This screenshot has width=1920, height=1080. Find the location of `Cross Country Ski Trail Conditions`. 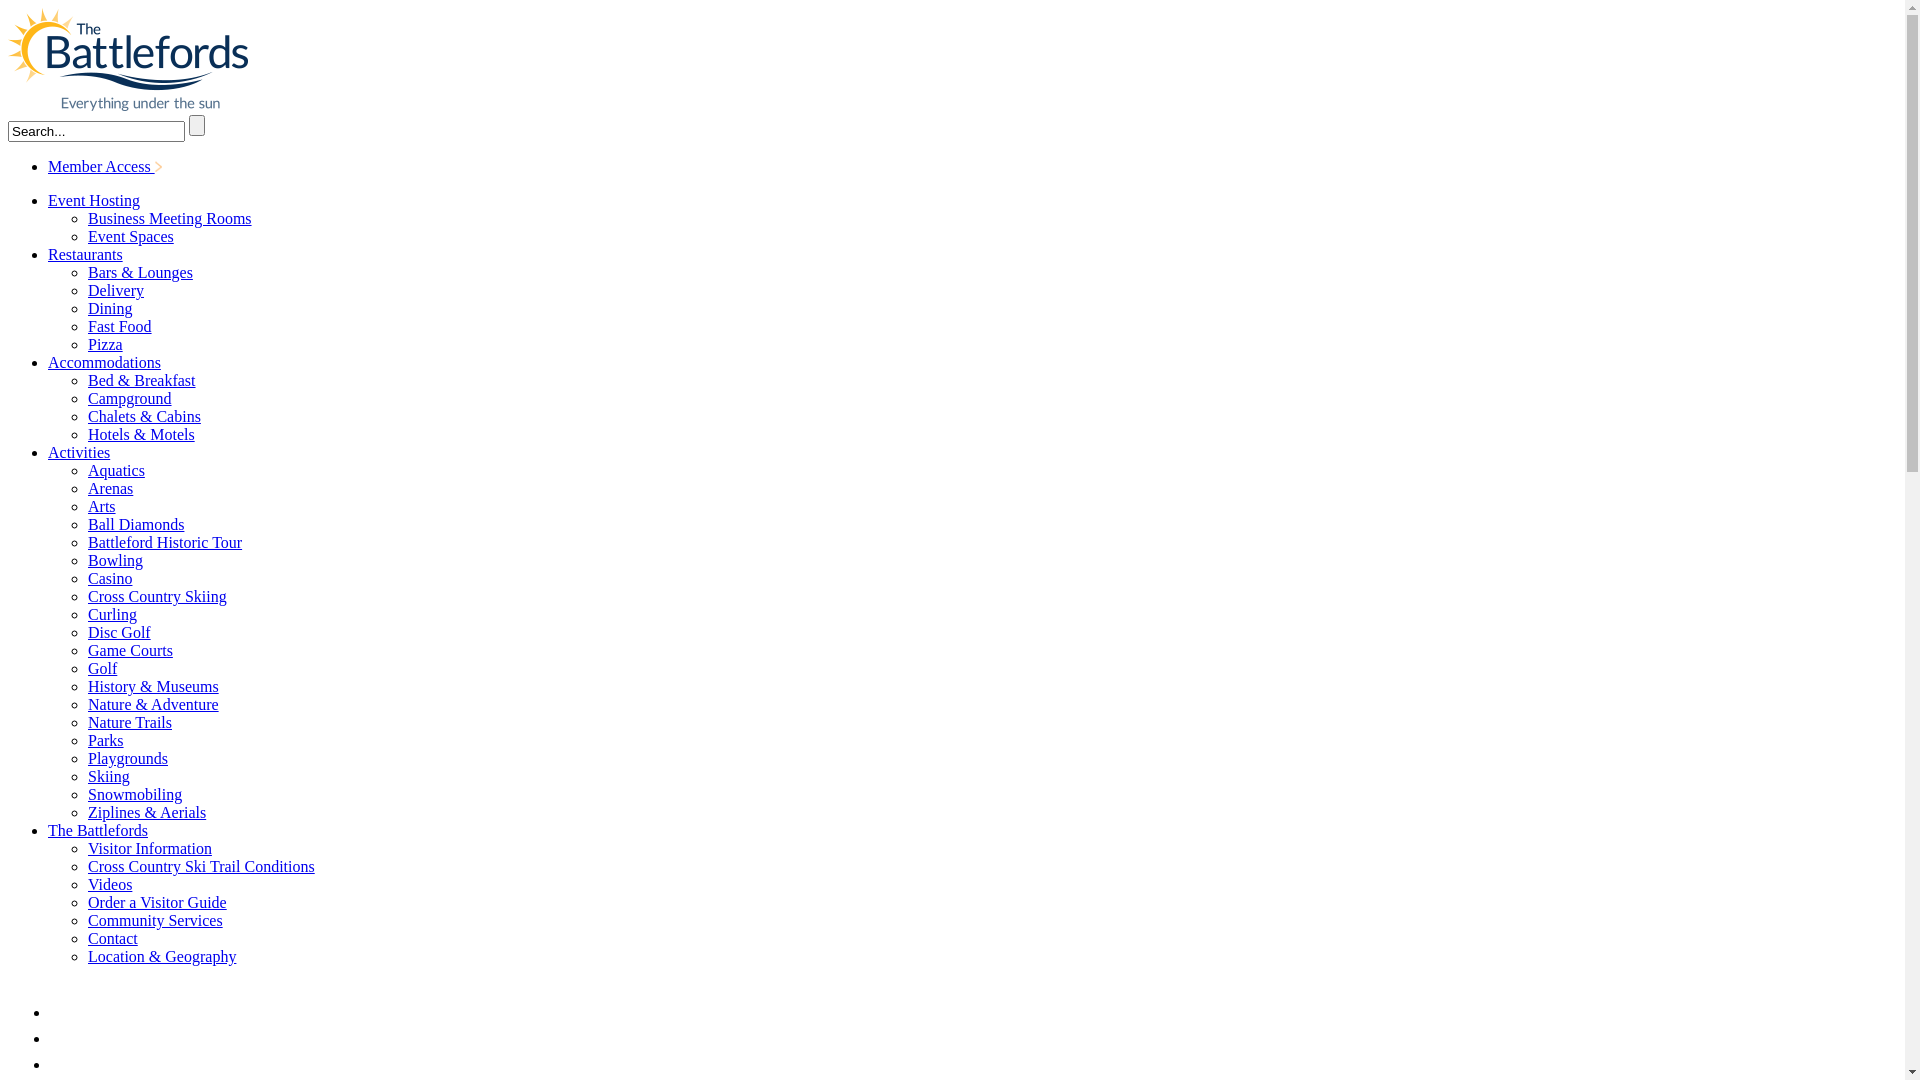

Cross Country Ski Trail Conditions is located at coordinates (202, 866).